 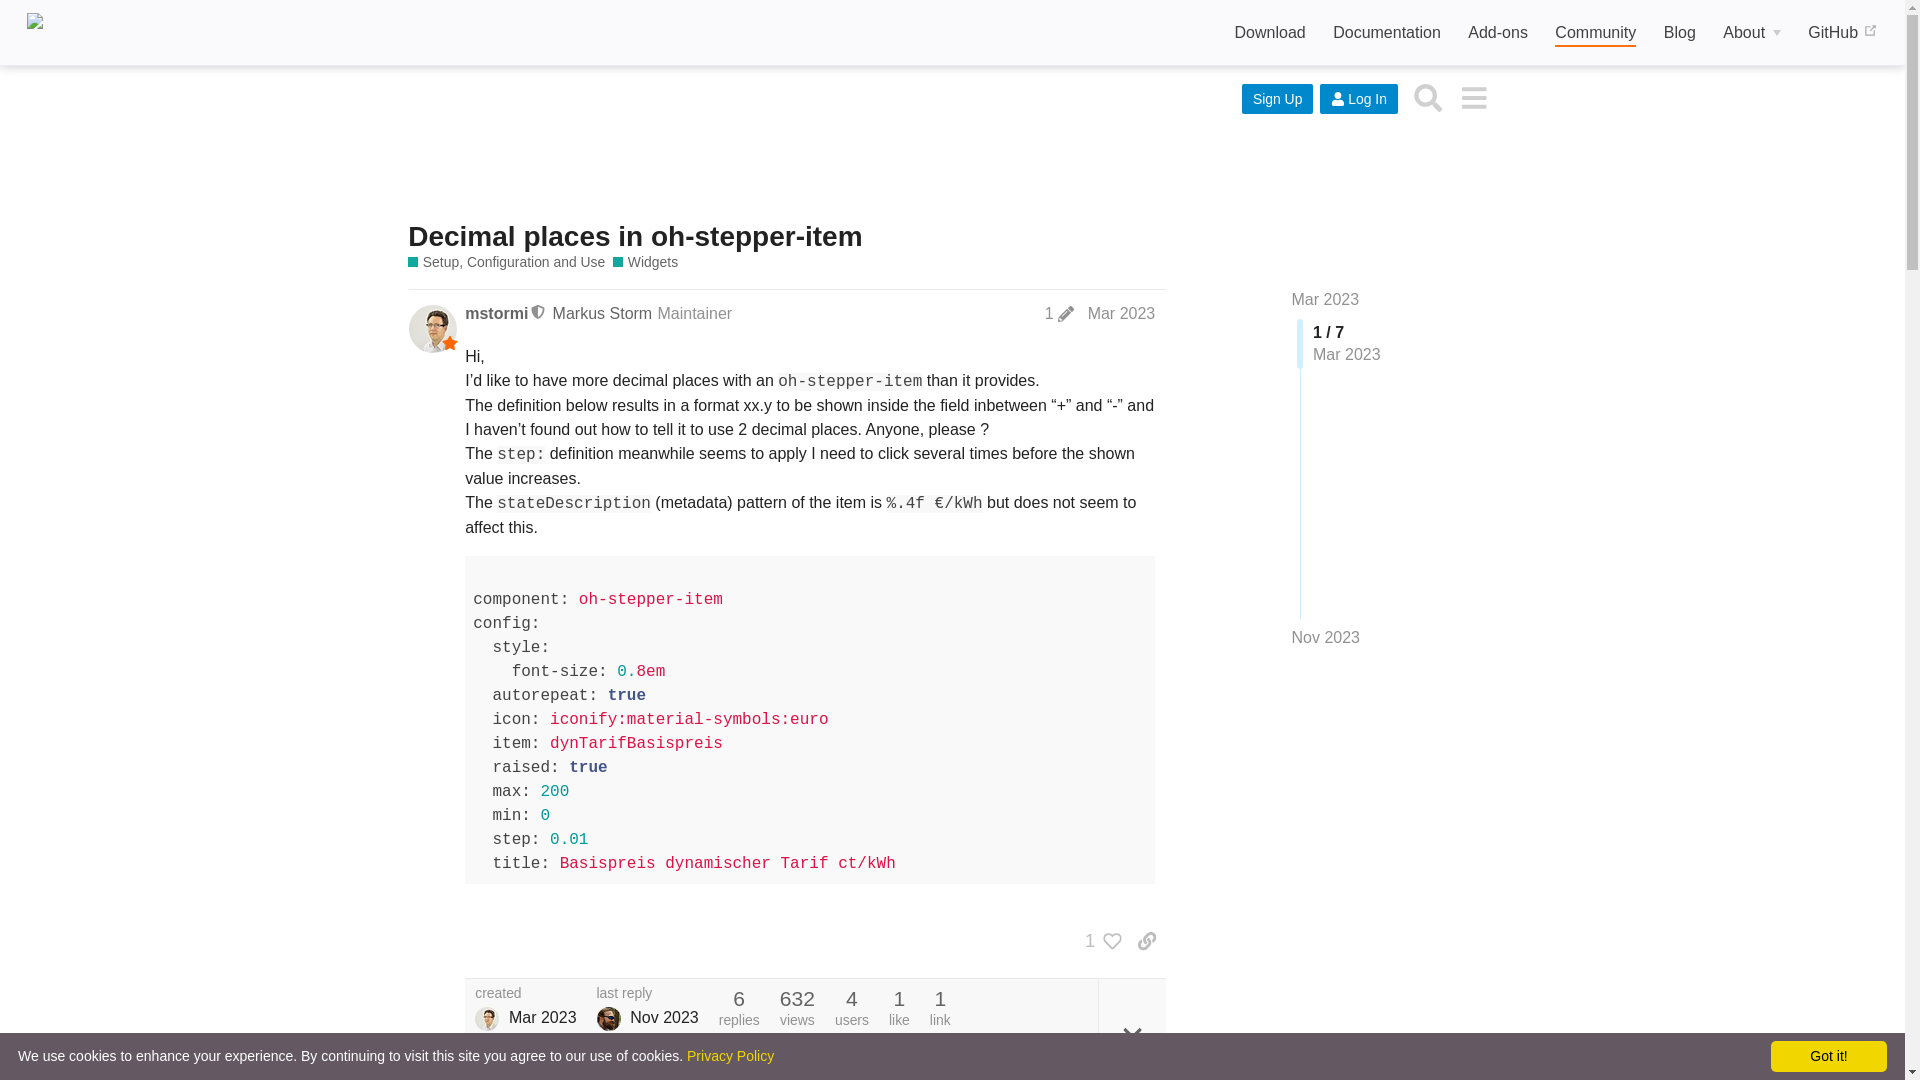 What do you see at coordinates (1122, 312) in the screenshot?
I see `Post date` at bounding box center [1122, 312].